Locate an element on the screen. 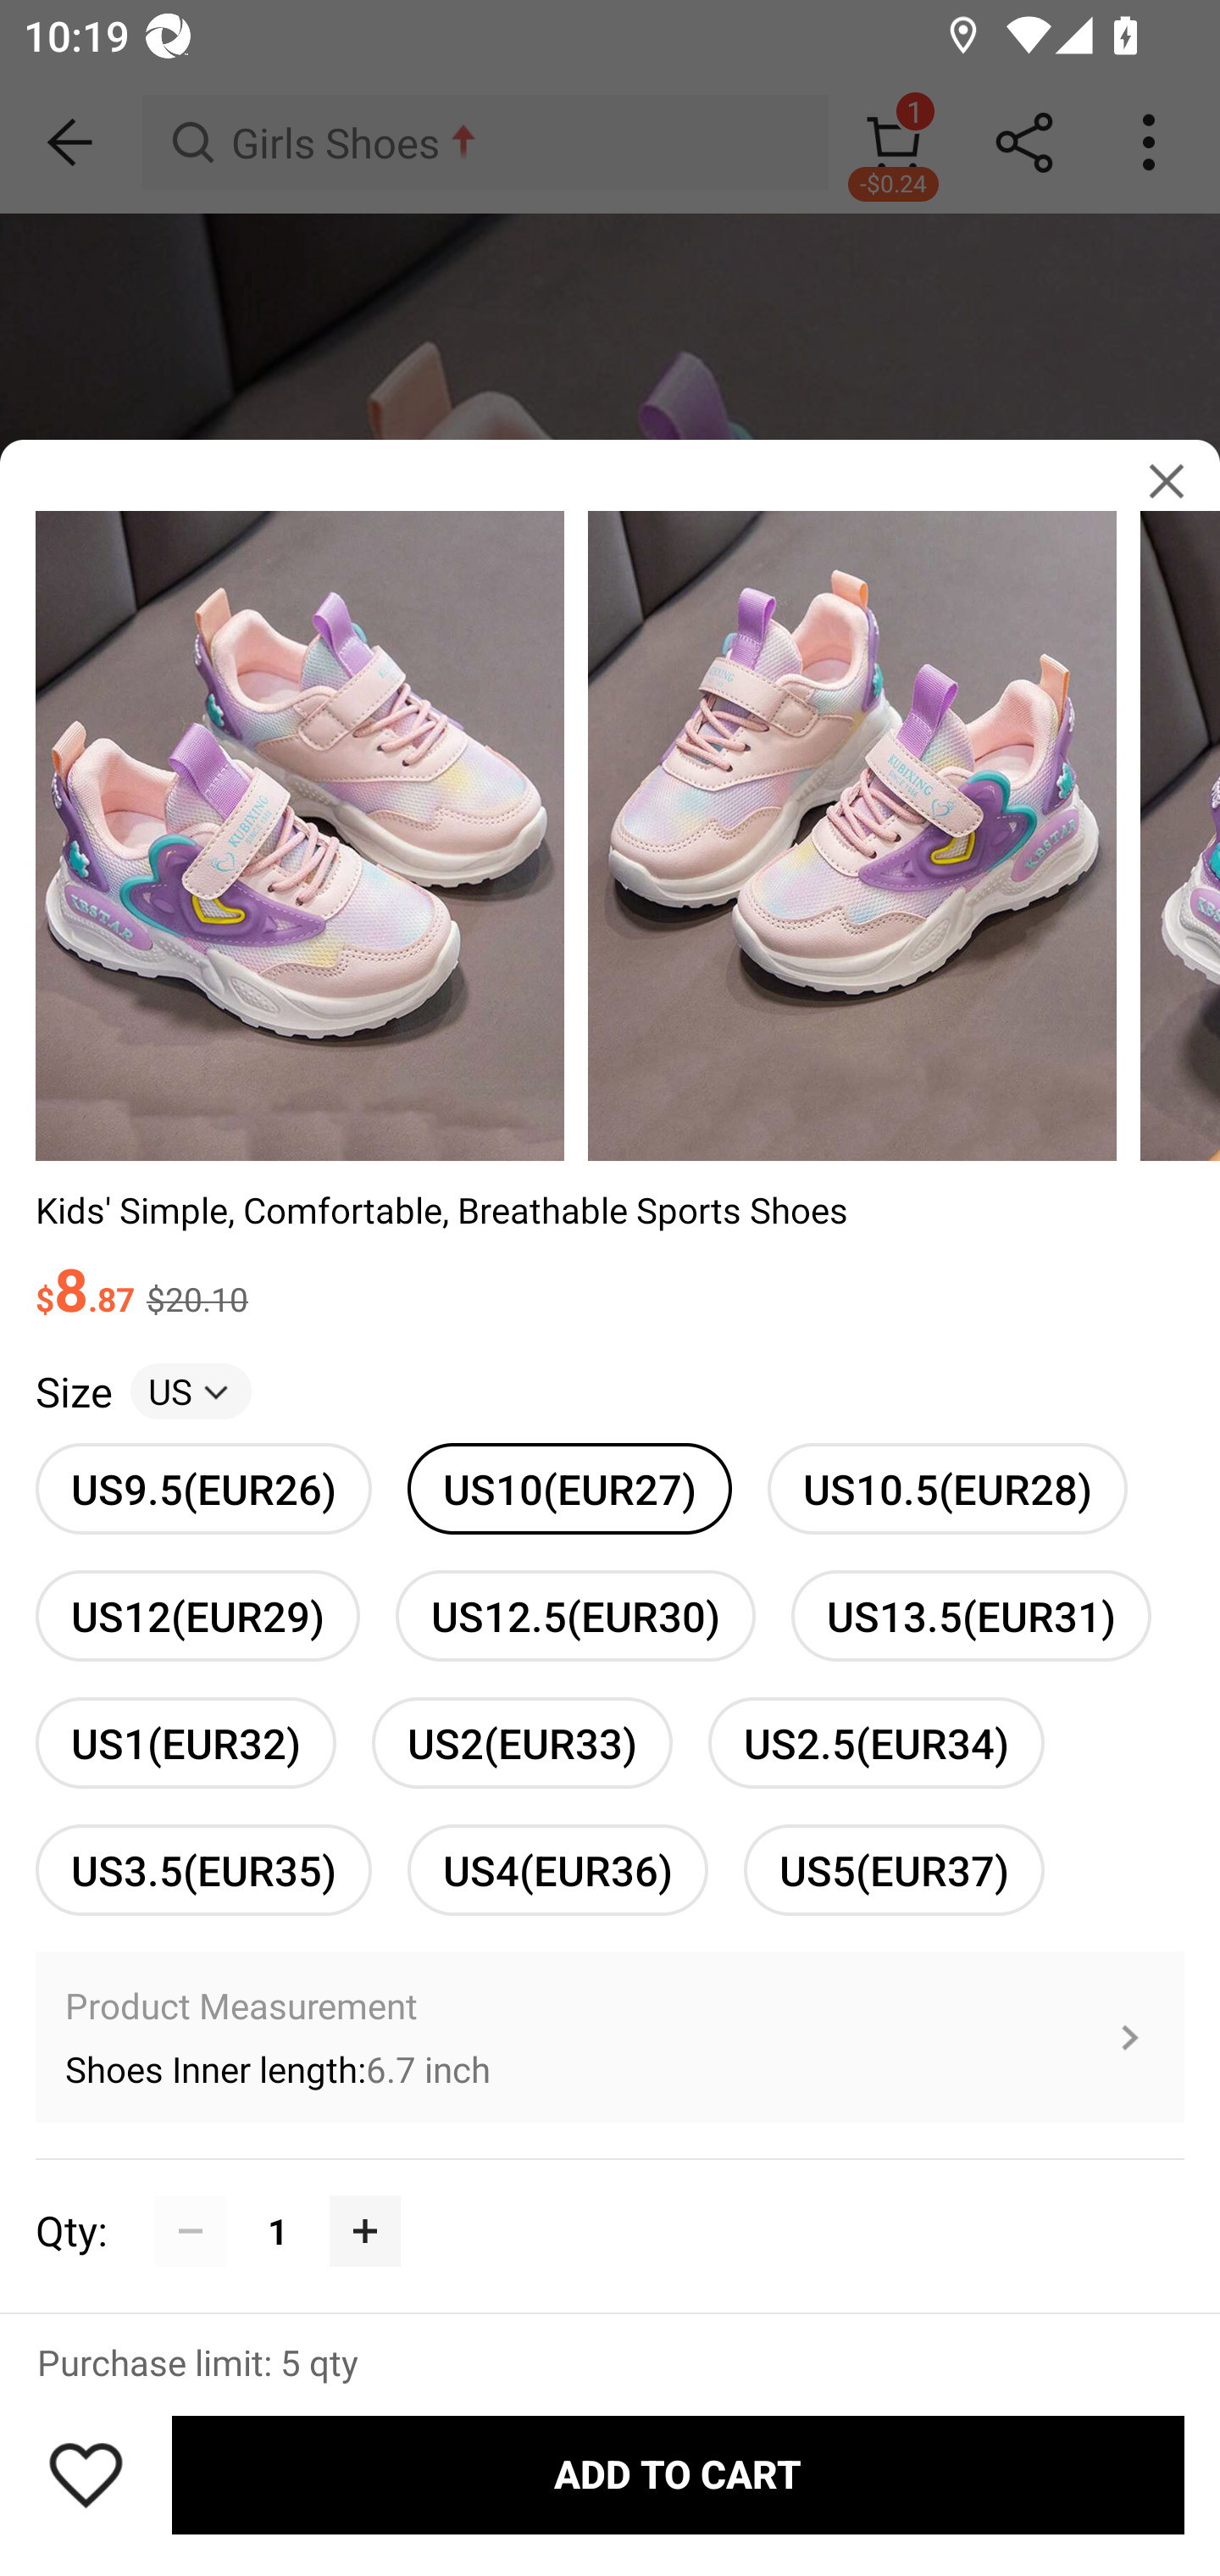  US4(EUR36) US4(EUR36)unselected option is located at coordinates (557, 1869).